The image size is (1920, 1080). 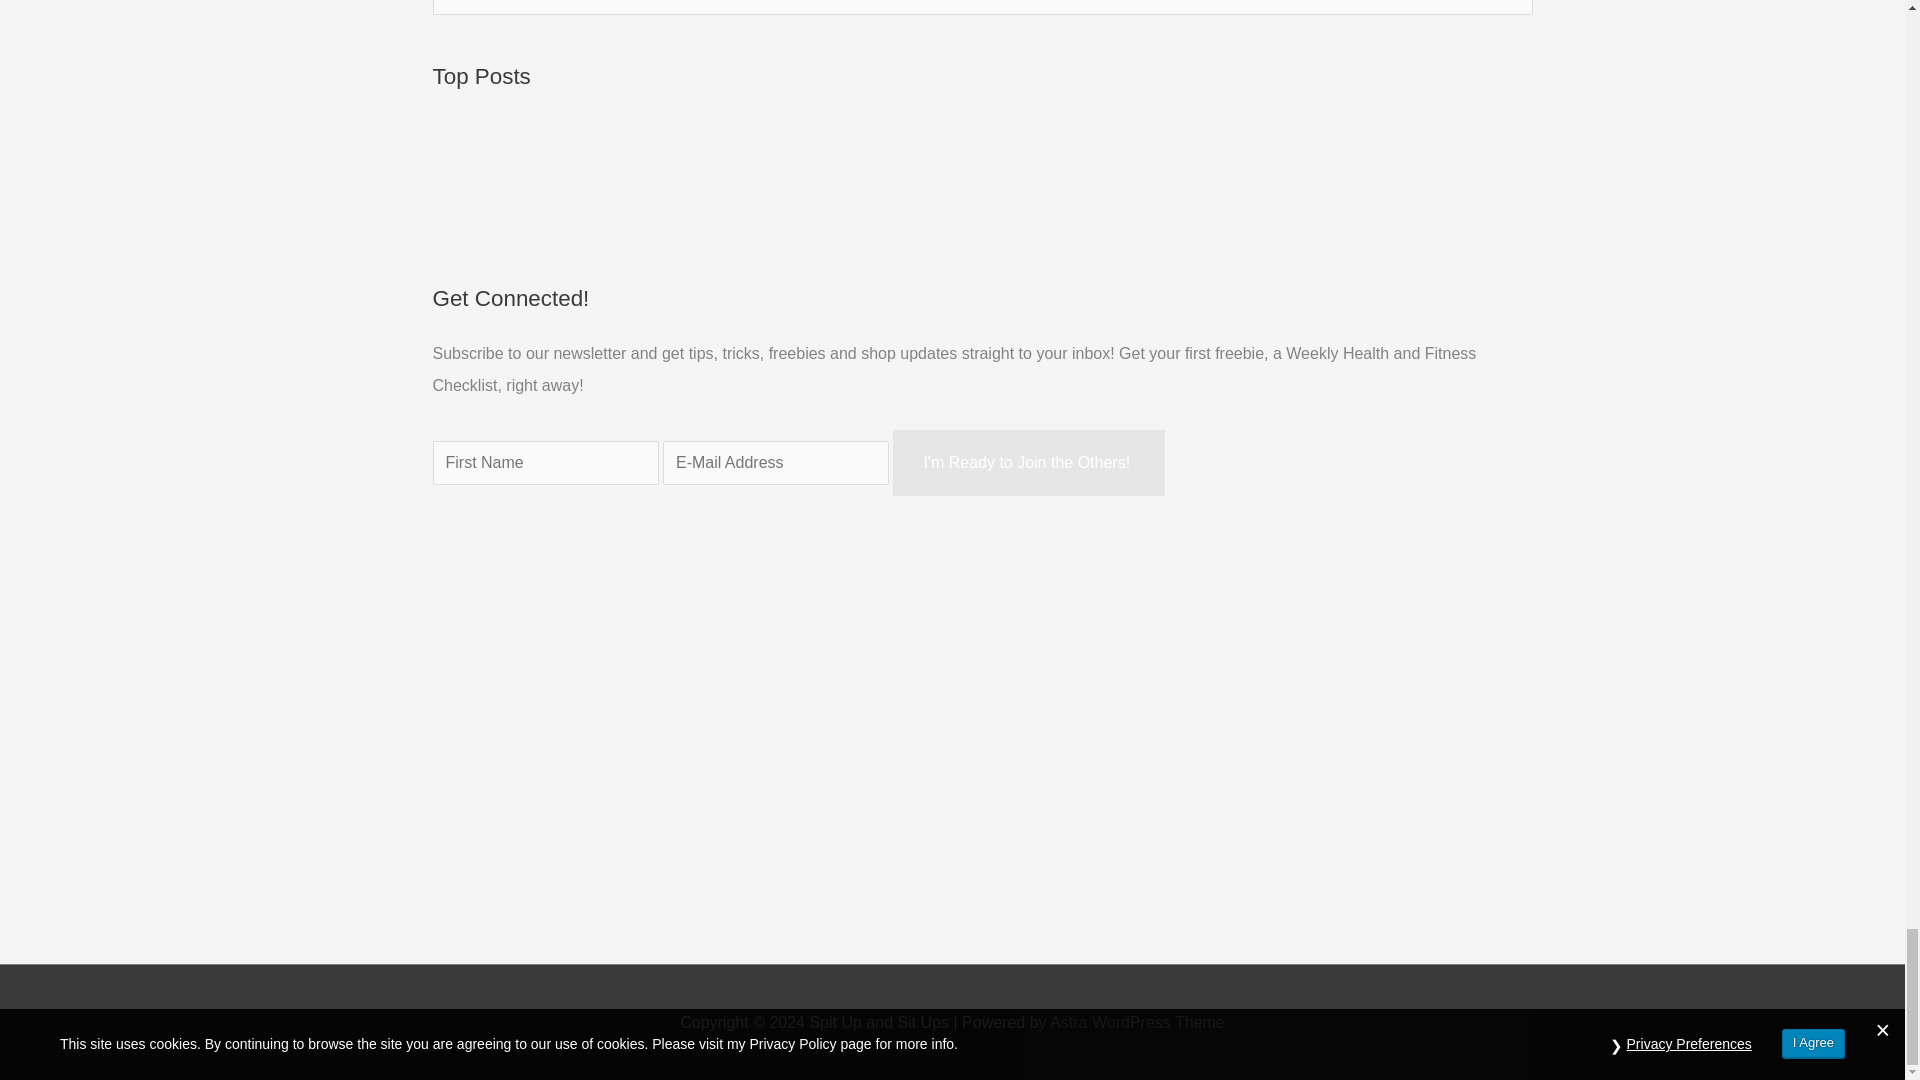 What do you see at coordinates (1028, 462) in the screenshot?
I see `I'm Ready to Join the Others! ` at bounding box center [1028, 462].